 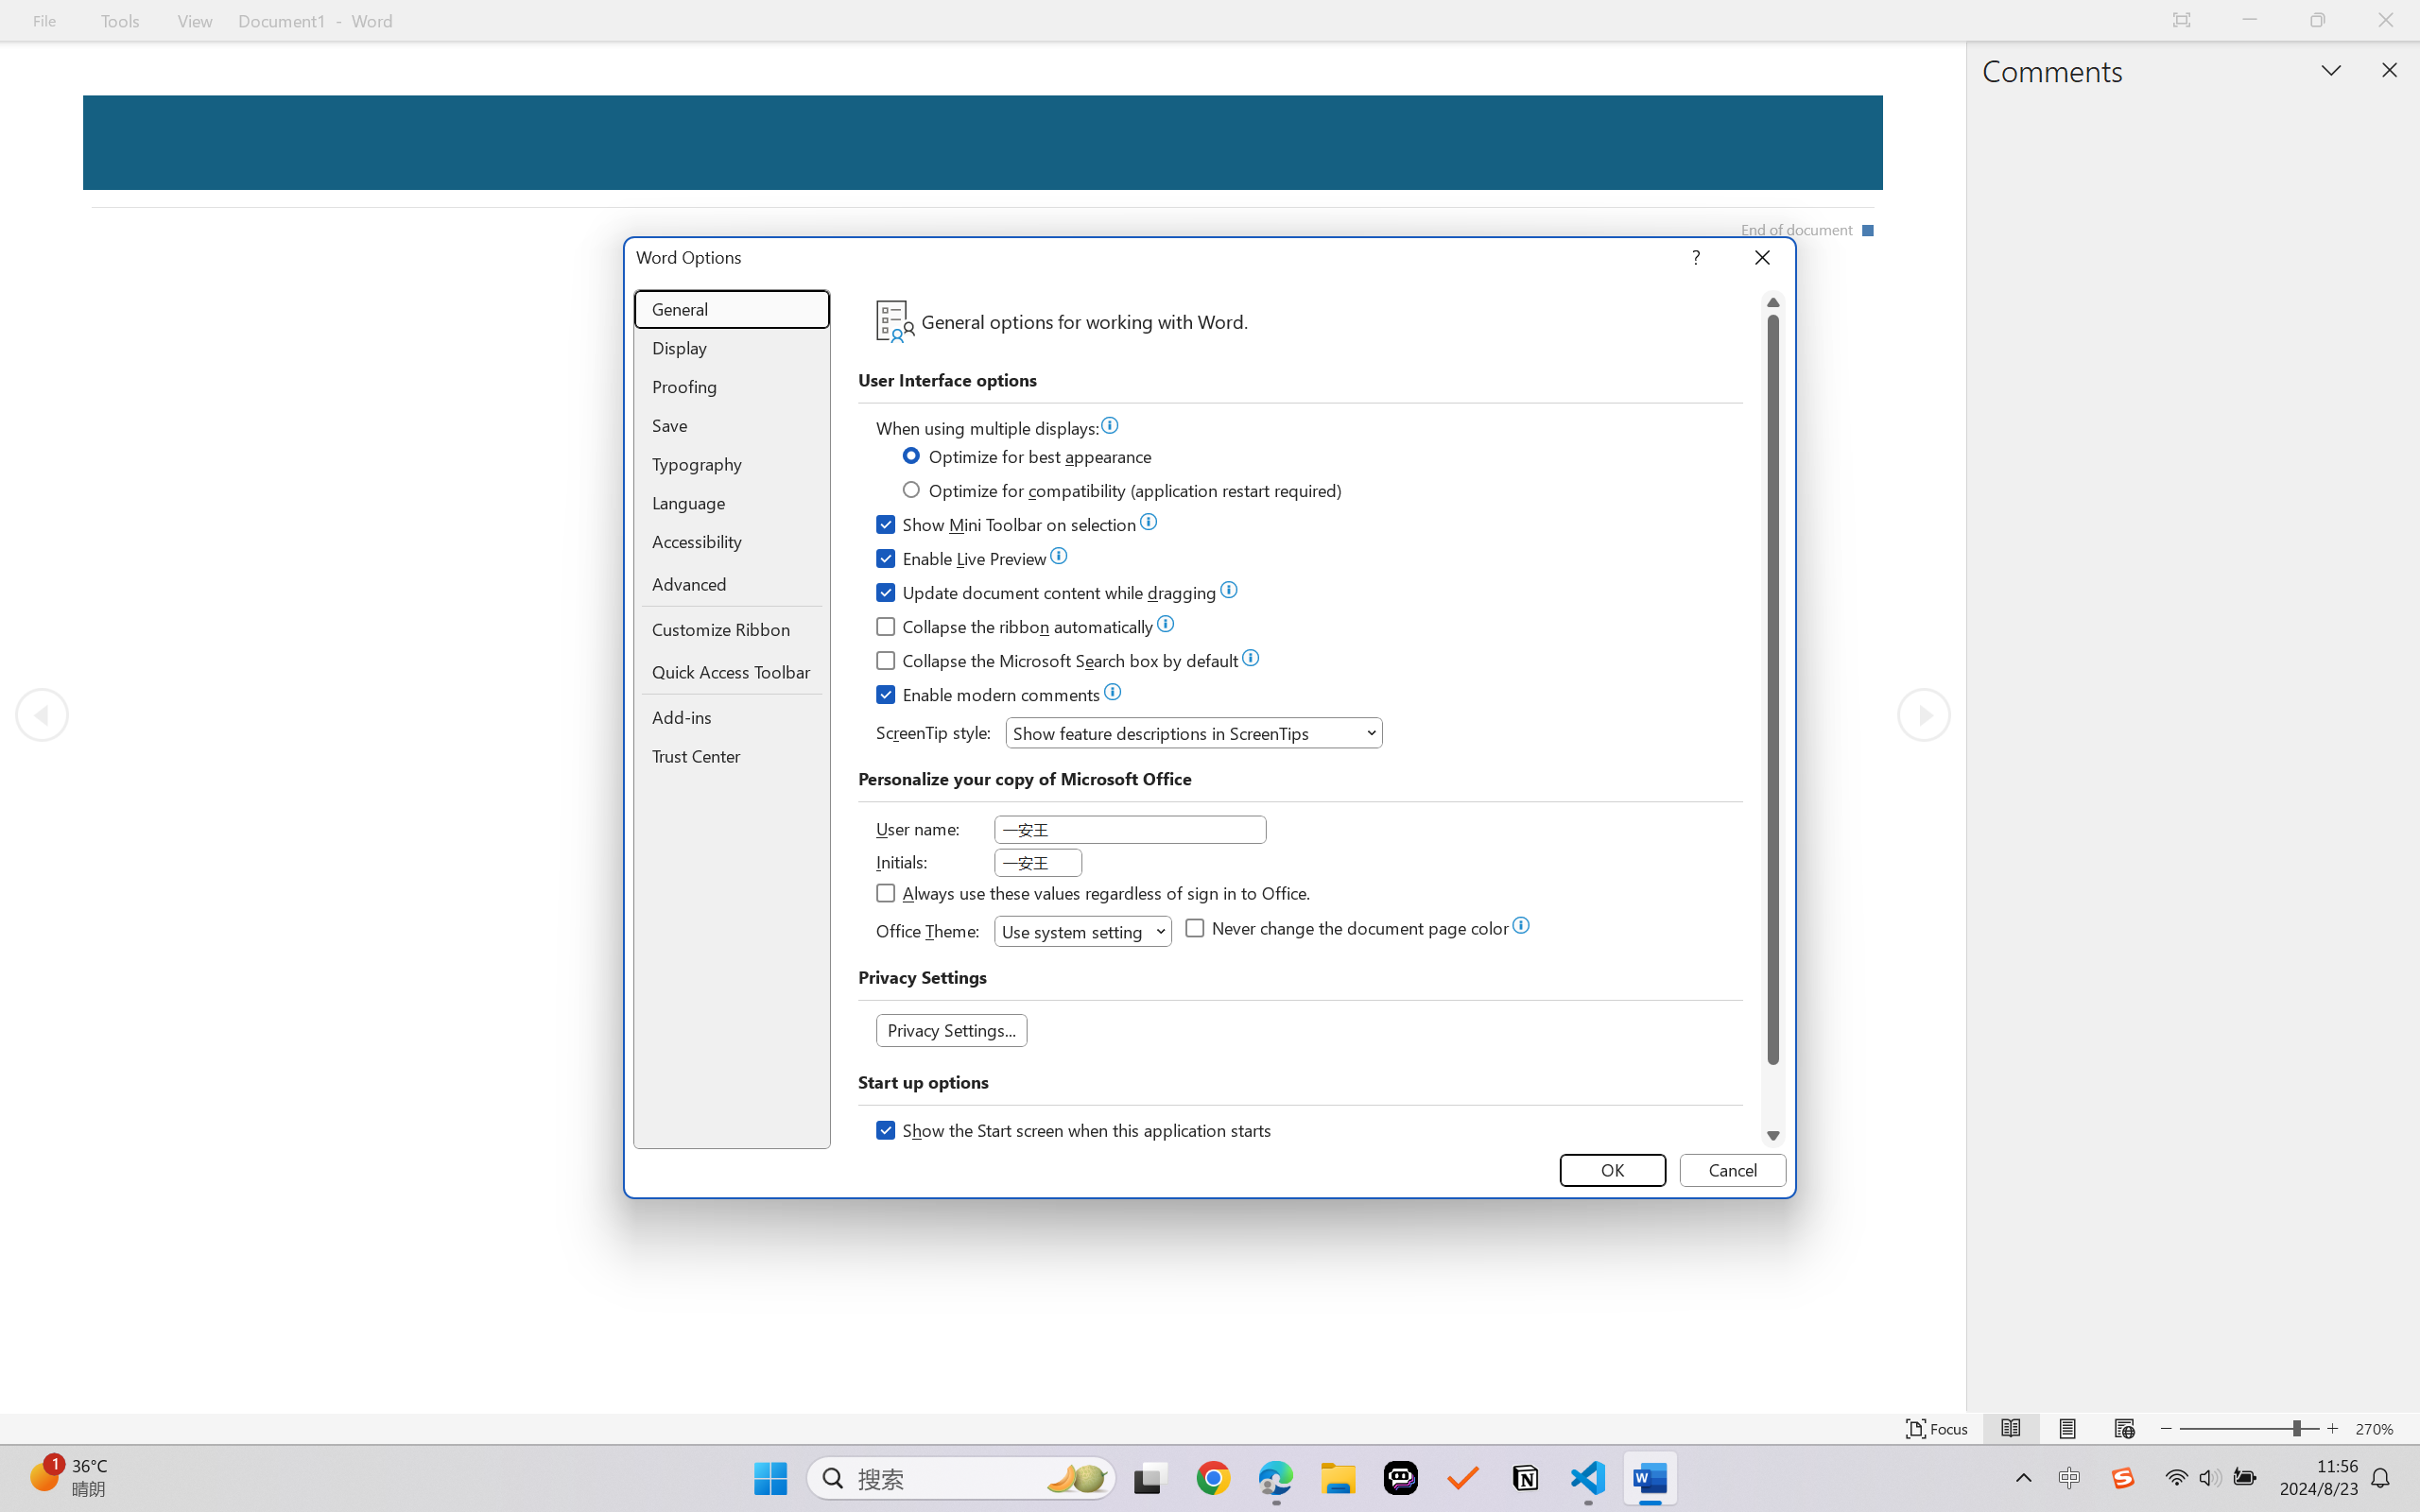 What do you see at coordinates (1773, 302) in the screenshot?
I see `Line up` at bounding box center [1773, 302].